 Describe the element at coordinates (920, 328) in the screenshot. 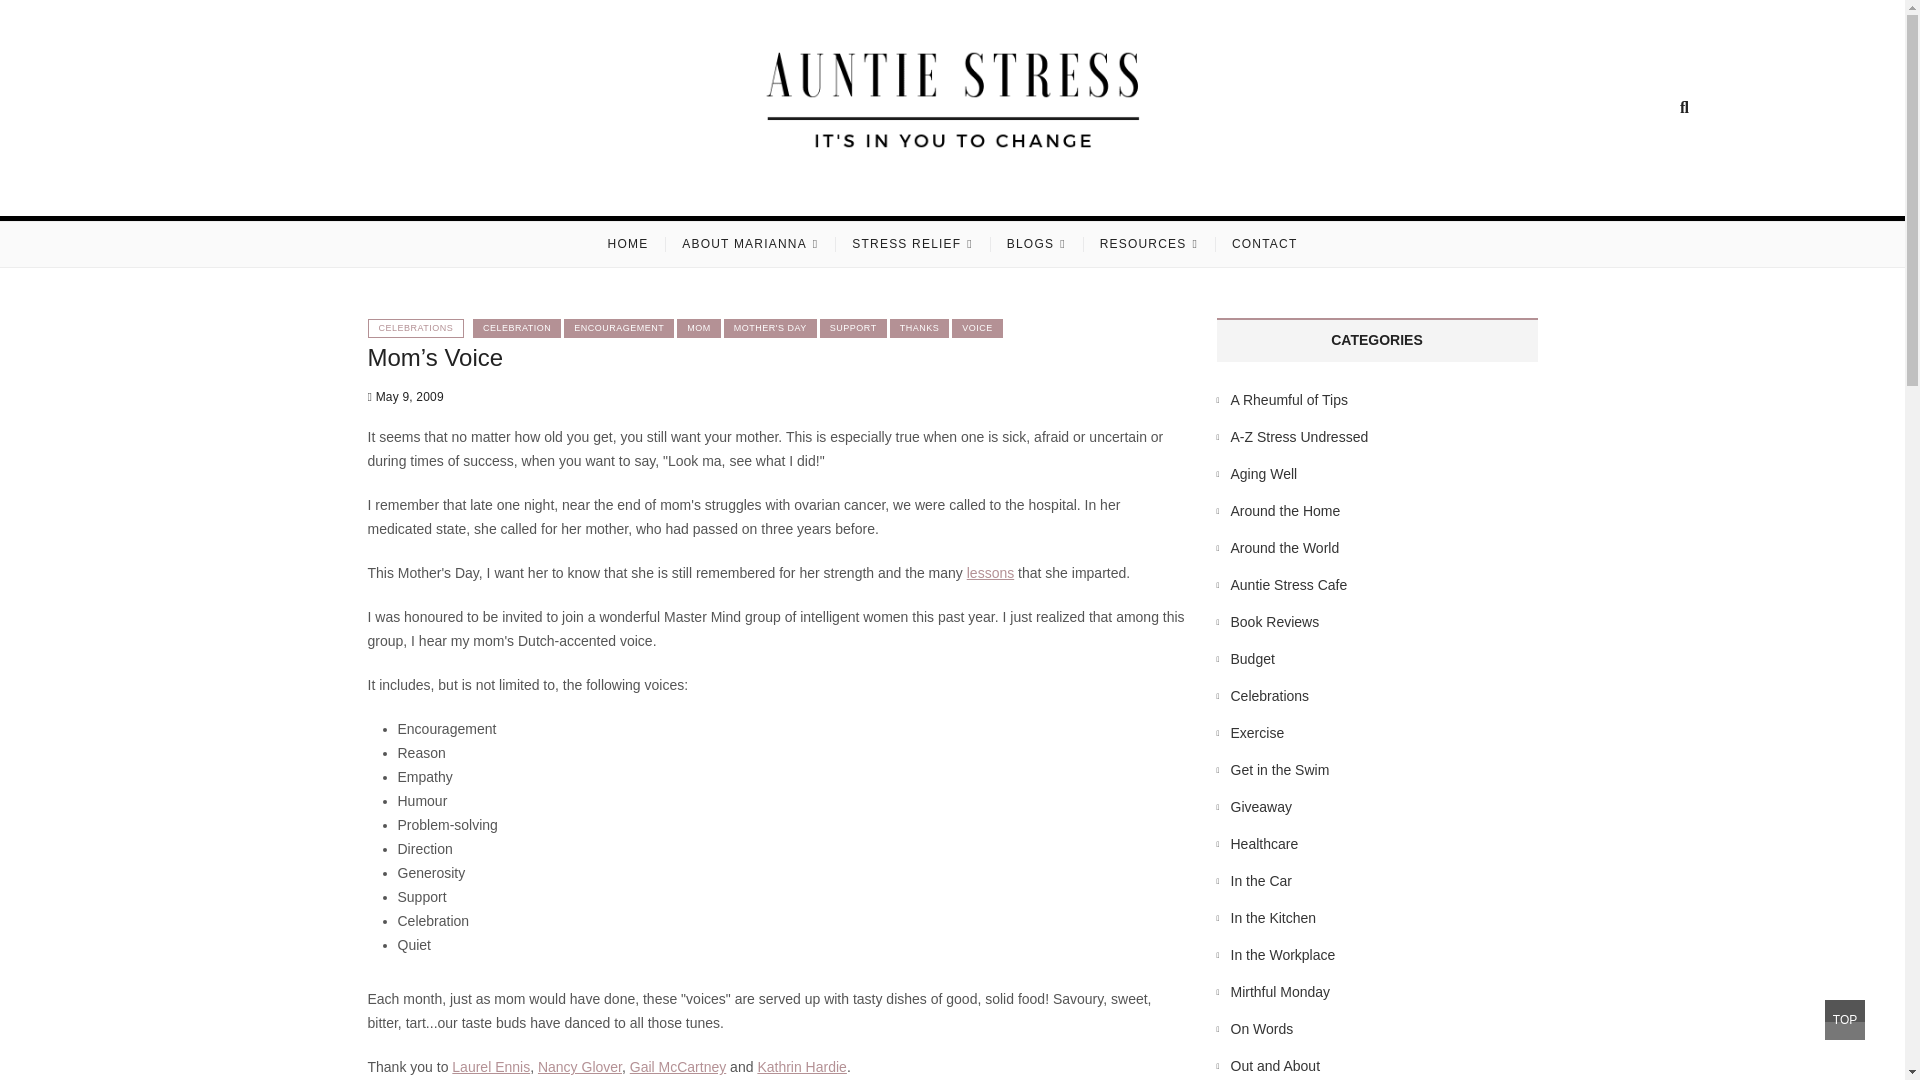

I see `THANKS` at that location.